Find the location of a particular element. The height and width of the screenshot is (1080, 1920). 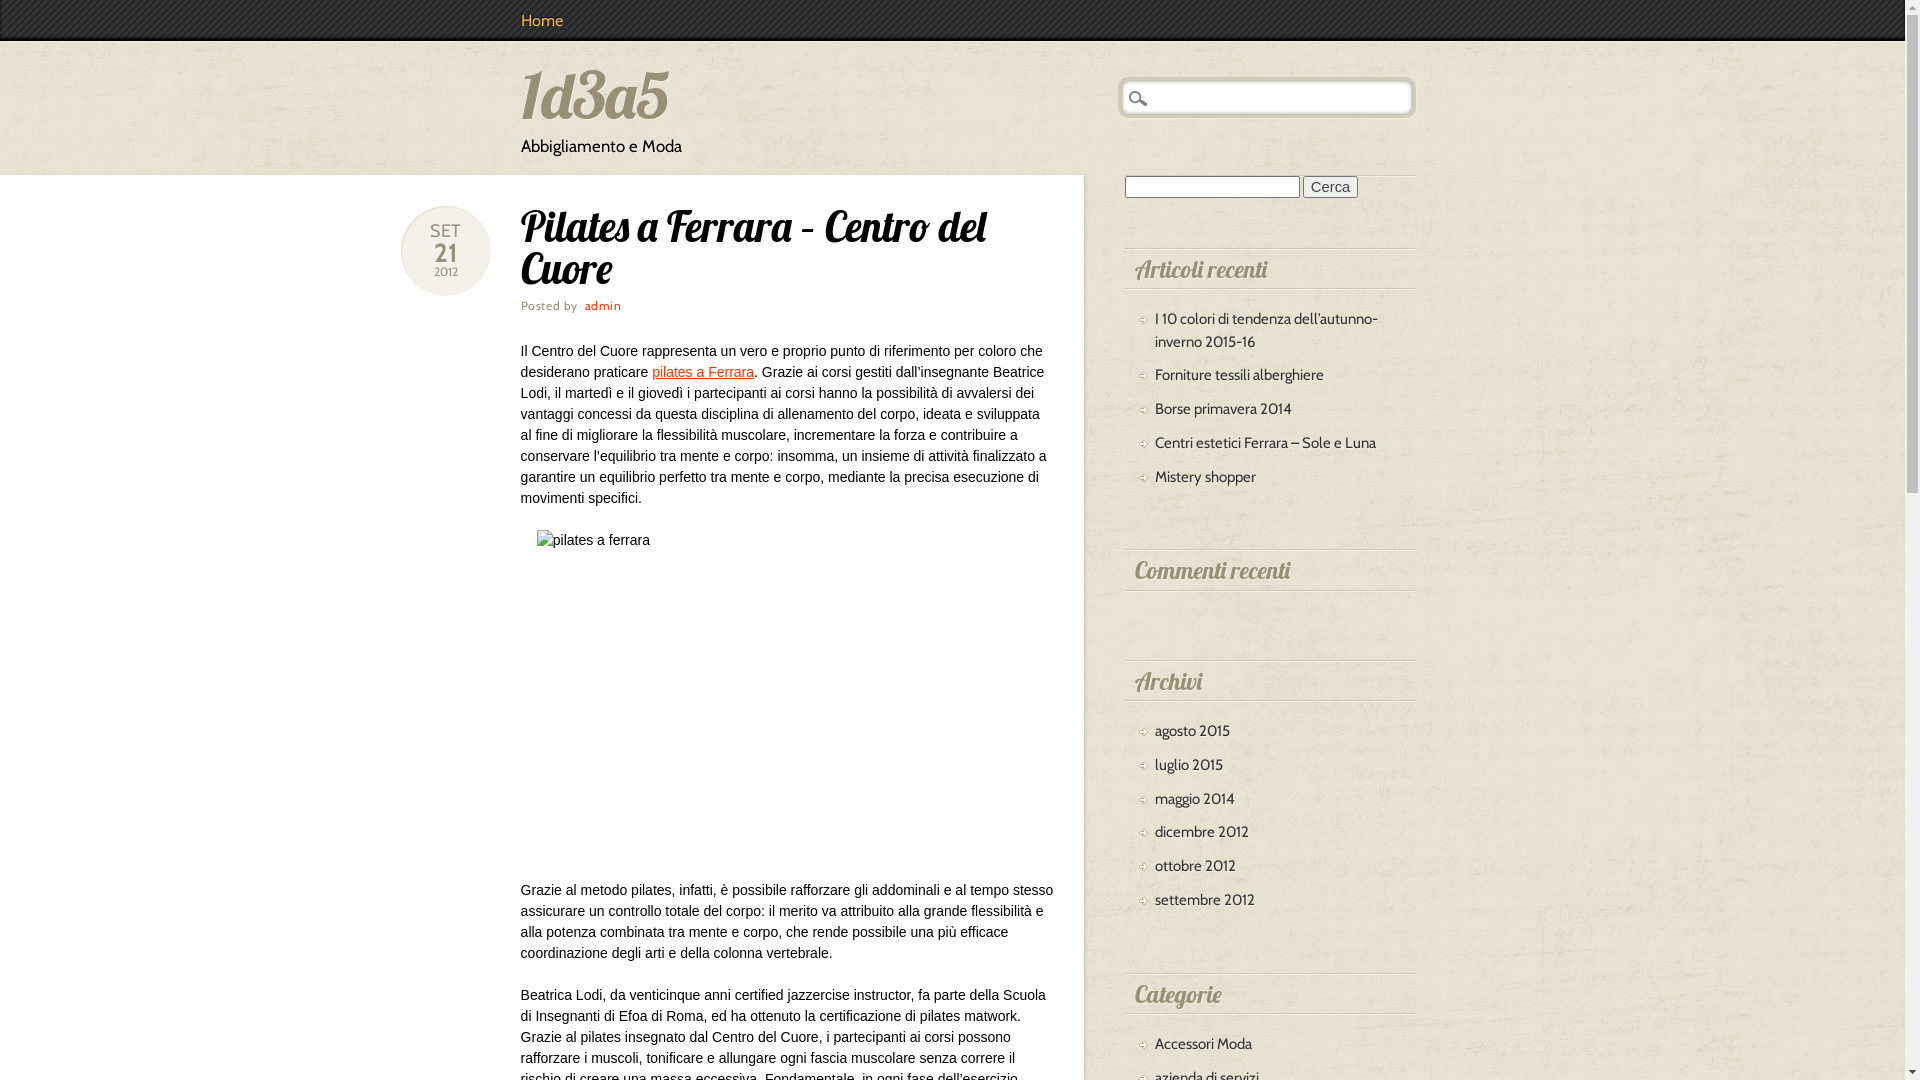

Accessori Moda is located at coordinates (1204, 1044).